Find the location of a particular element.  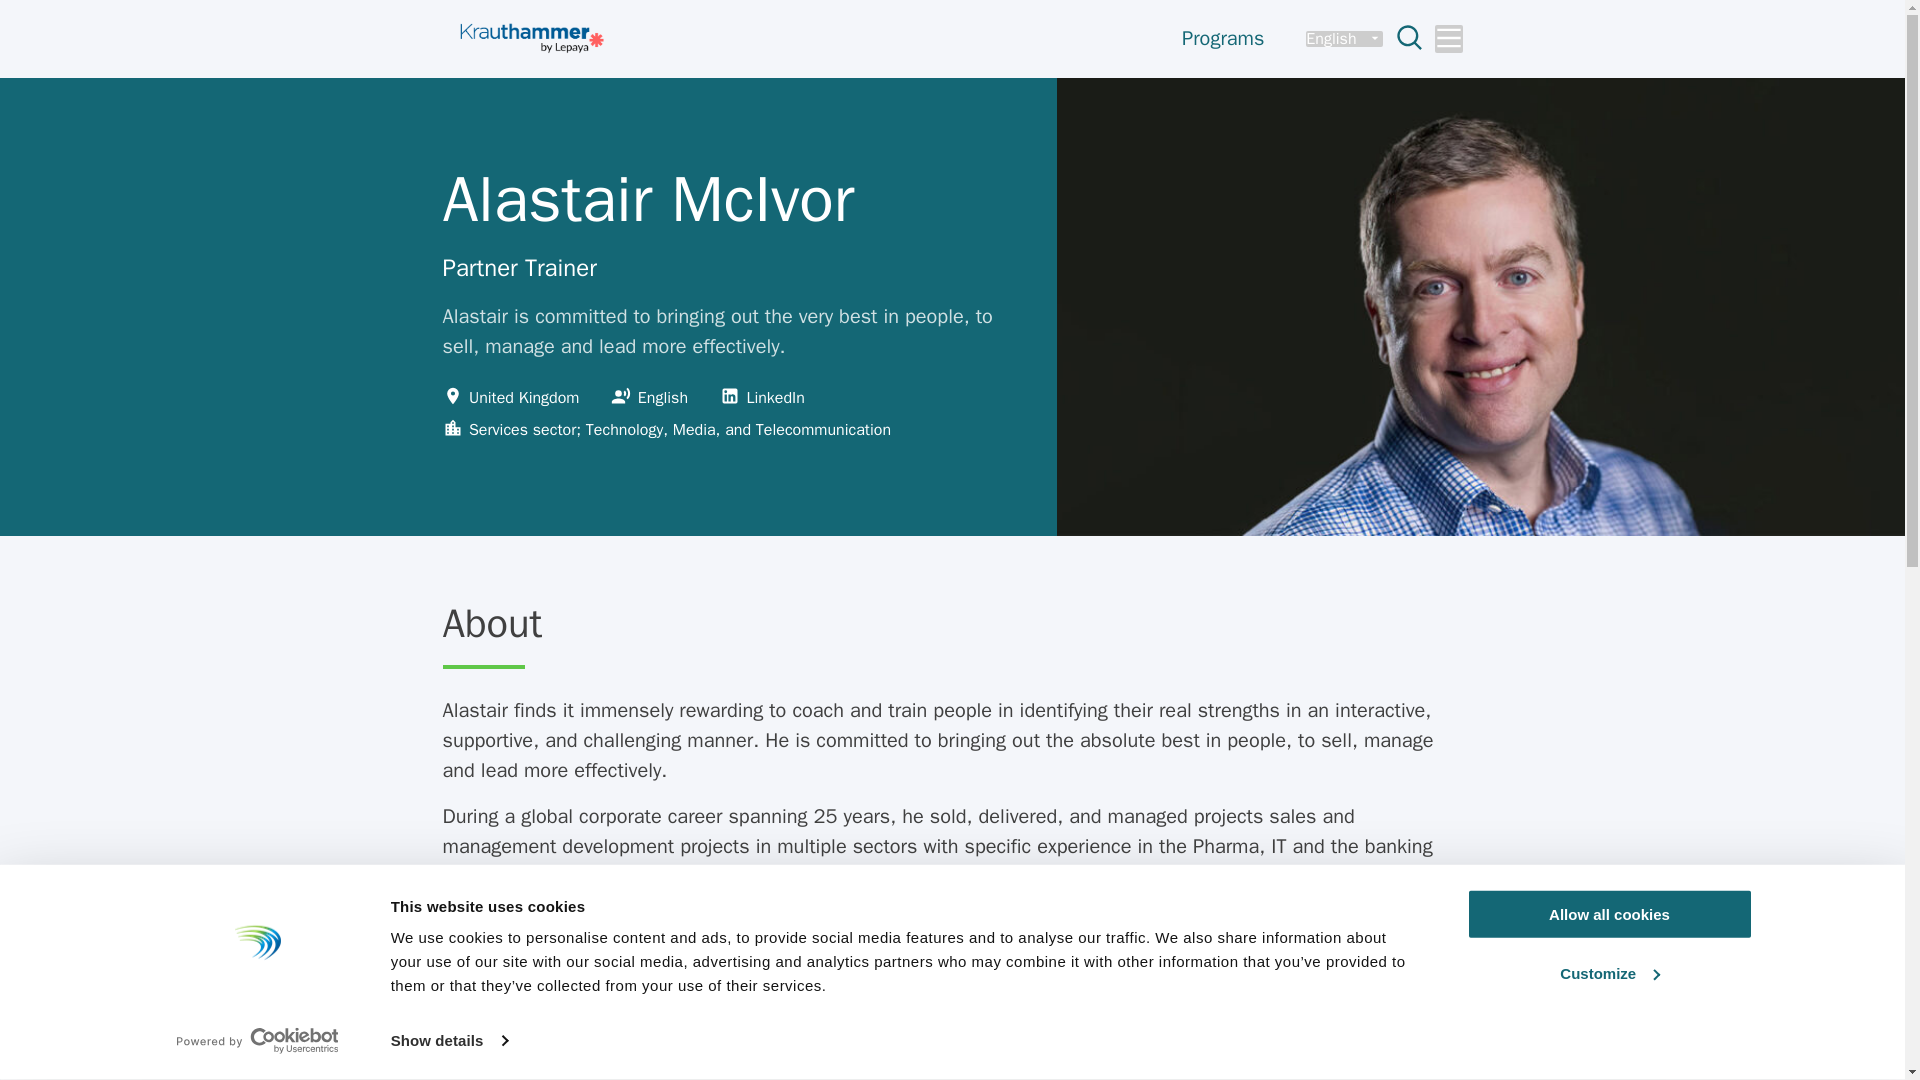

Show details is located at coordinates (448, 1041).